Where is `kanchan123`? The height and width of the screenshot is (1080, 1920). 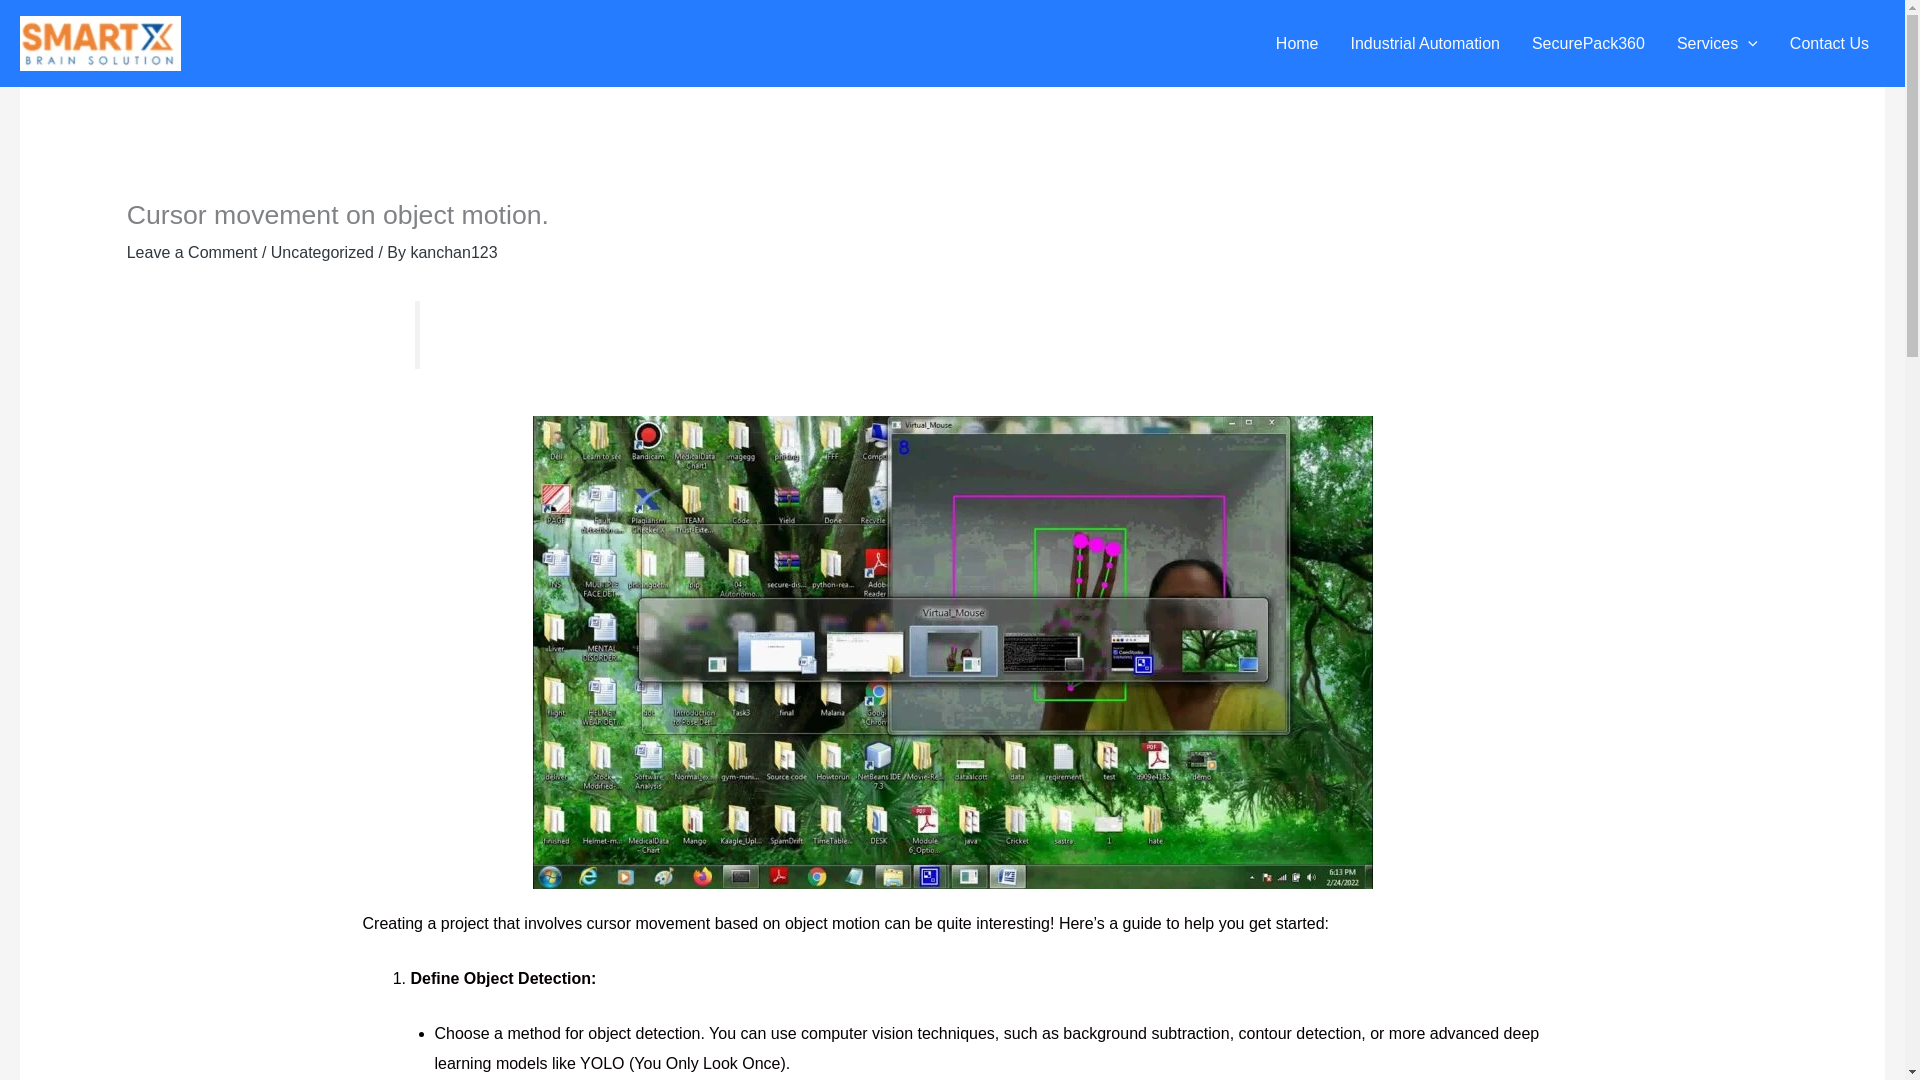 kanchan123 is located at coordinates (454, 252).